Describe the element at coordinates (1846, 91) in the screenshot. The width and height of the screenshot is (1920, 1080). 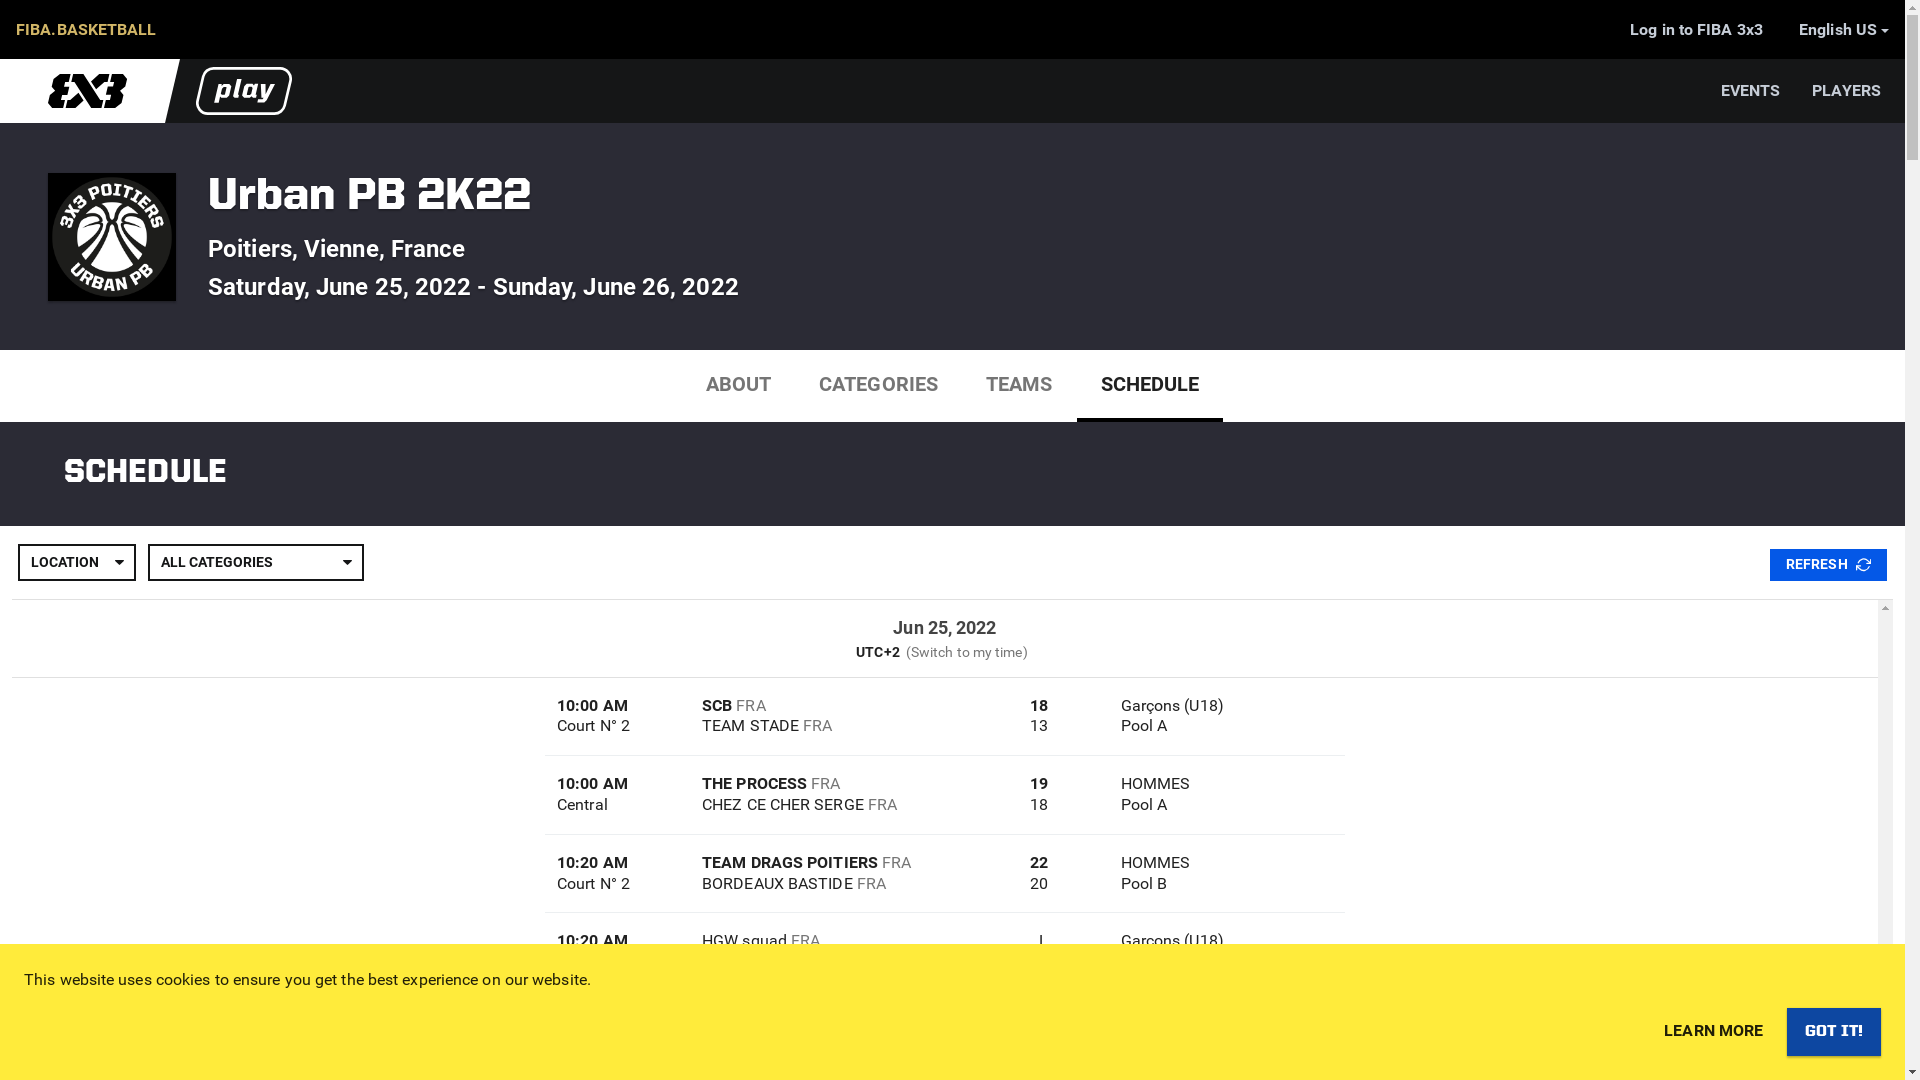
I see `PLAYERS` at that location.